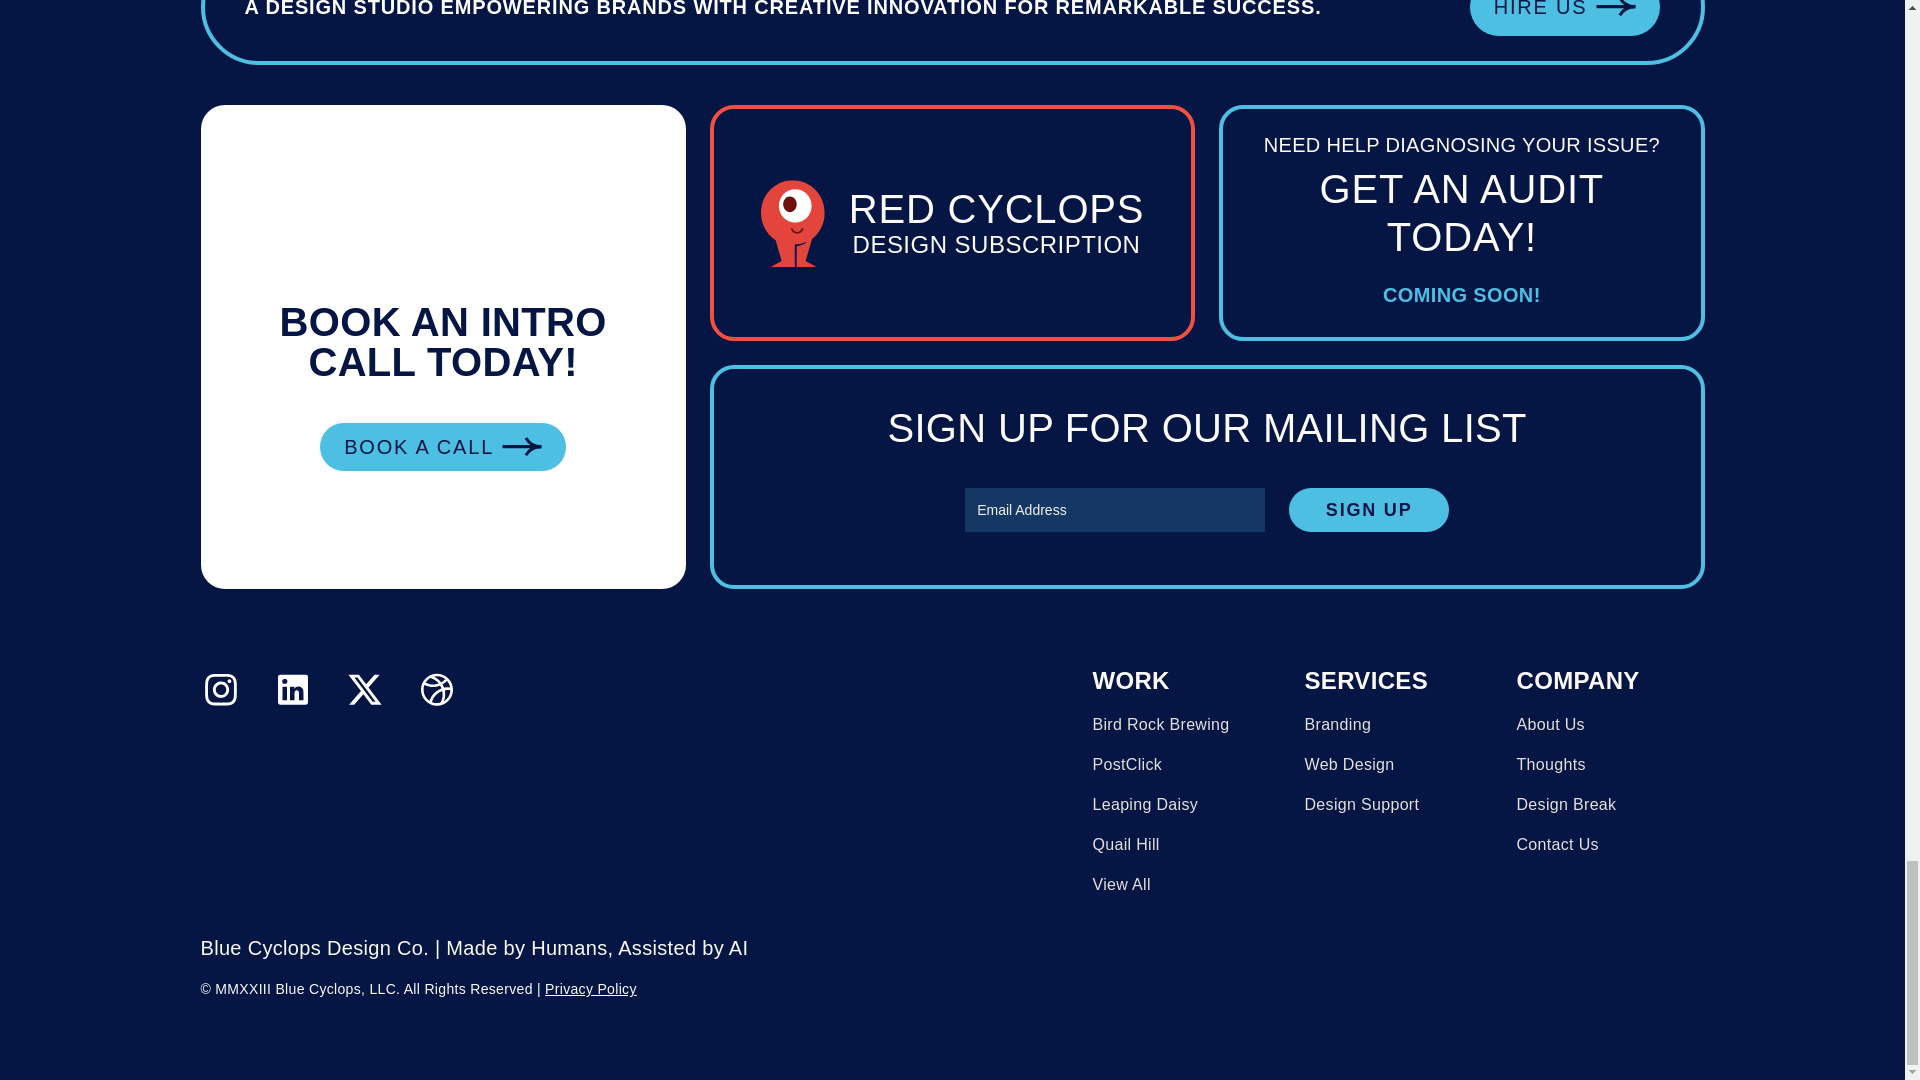 Image resolution: width=1920 pixels, height=1080 pixels. I want to click on About Us, so click(952, 222).